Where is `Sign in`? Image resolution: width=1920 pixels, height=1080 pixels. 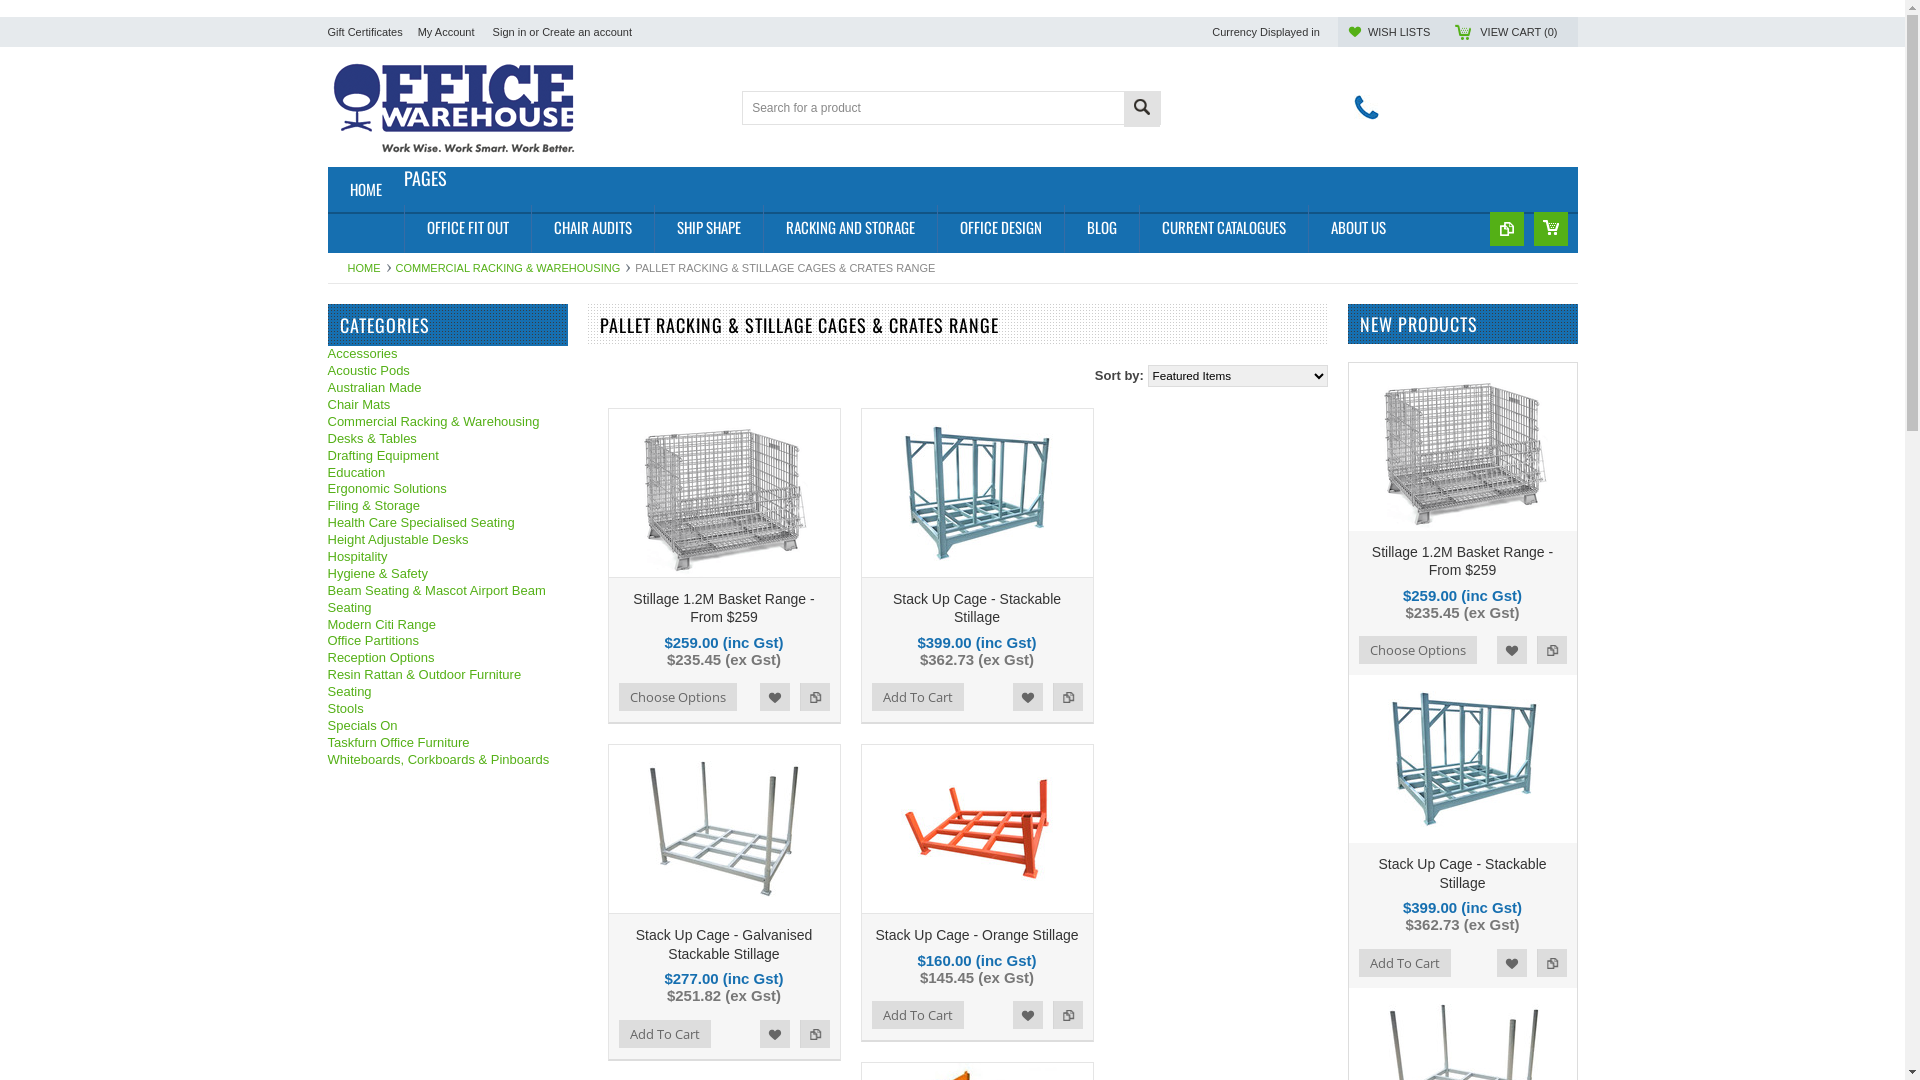 Sign in is located at coordinates (510, 32).